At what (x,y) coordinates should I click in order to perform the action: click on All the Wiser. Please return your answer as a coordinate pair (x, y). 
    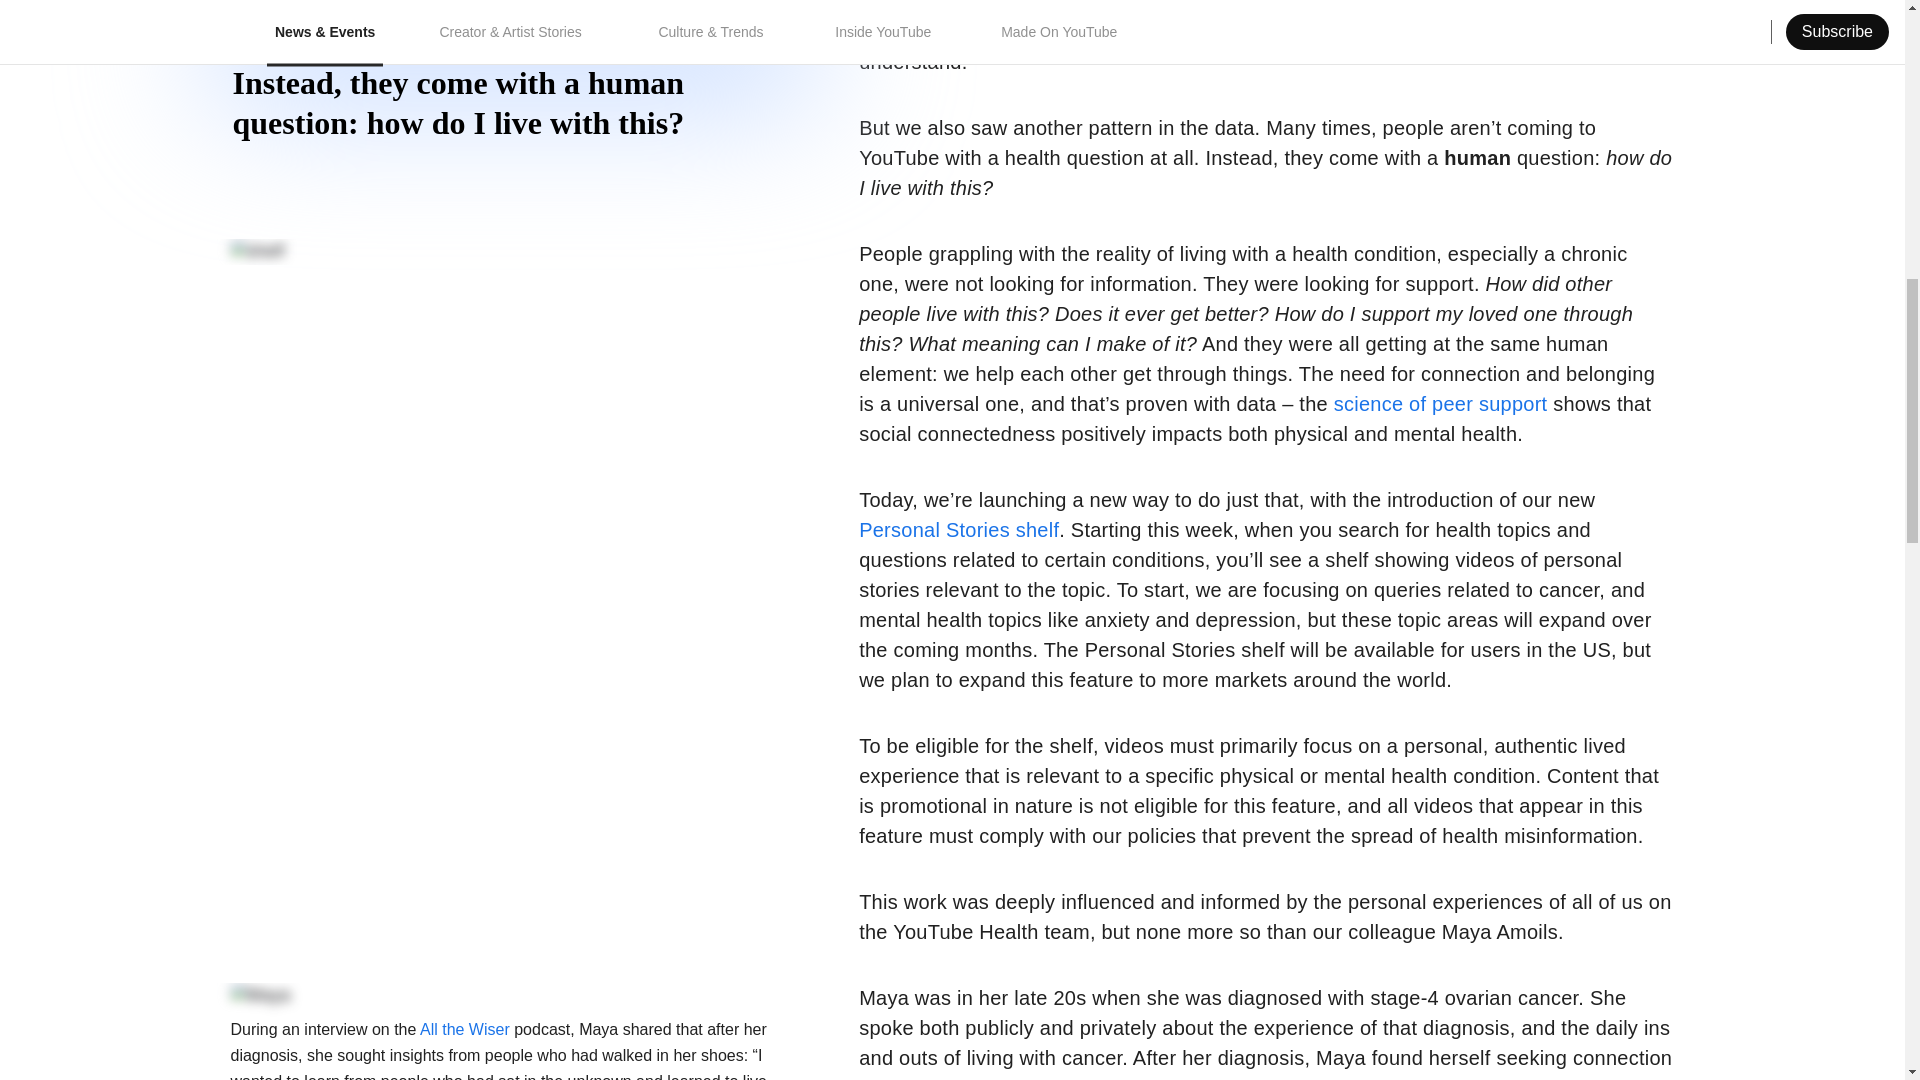
    Looking at the image, I should click on (465, 1028).